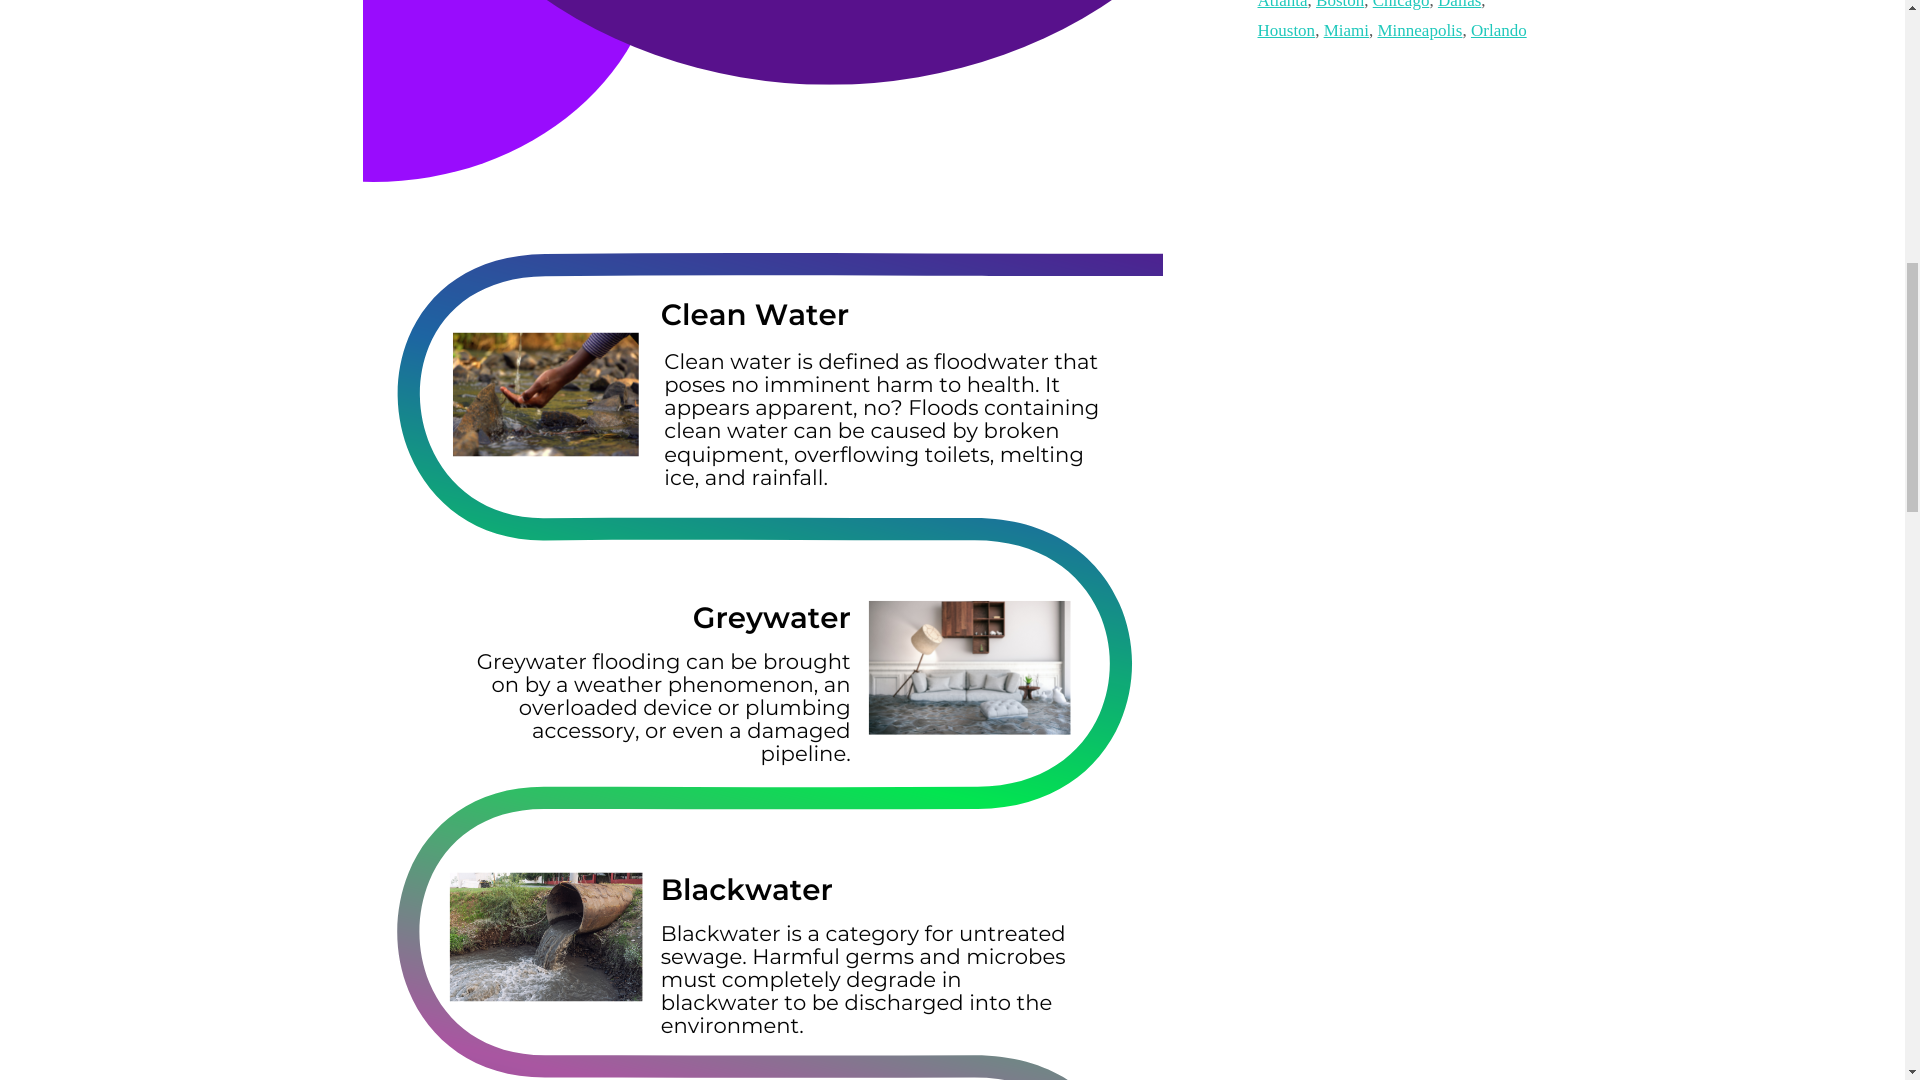  What do you see at coordinates (1498, 30) in the screenshot?
I see `Orlando` at bounding box center [1498, 30].